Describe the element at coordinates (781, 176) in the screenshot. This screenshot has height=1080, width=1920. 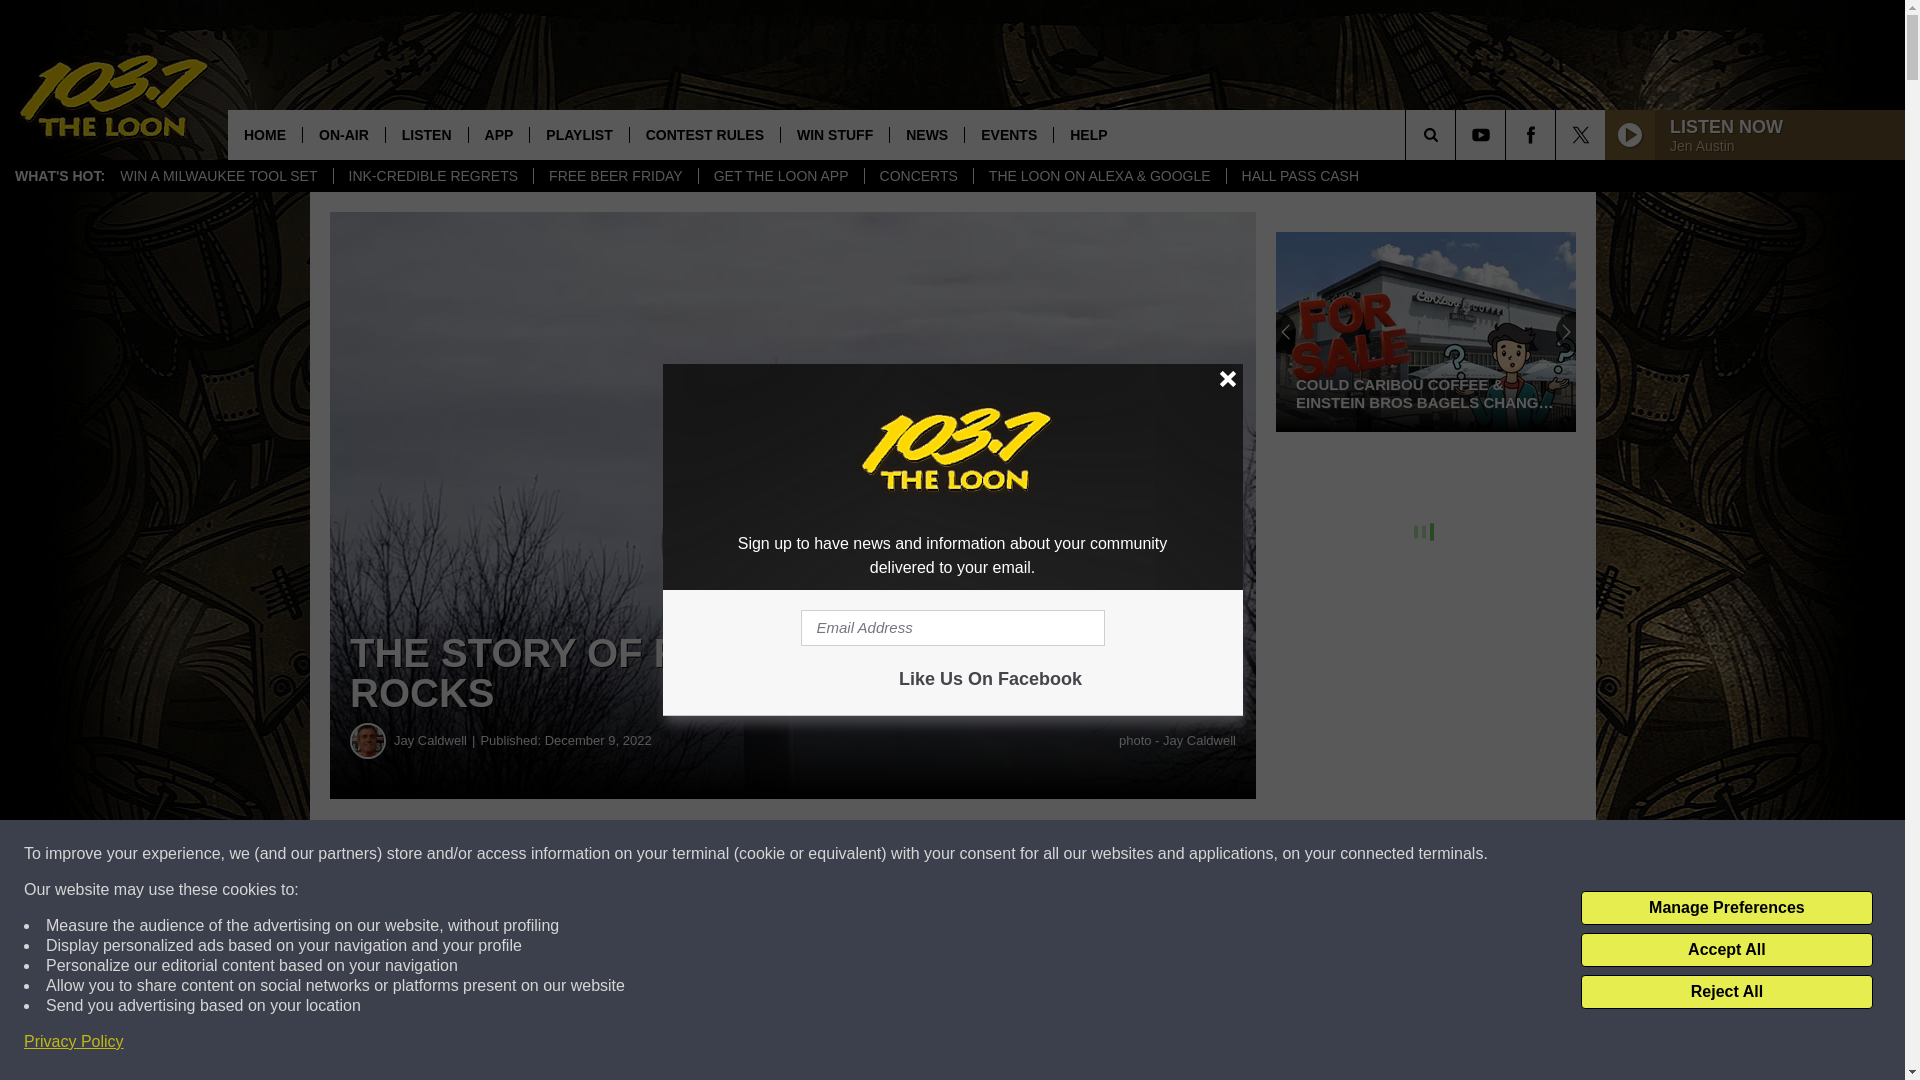
I see `GET THE LOON APP` at that location.